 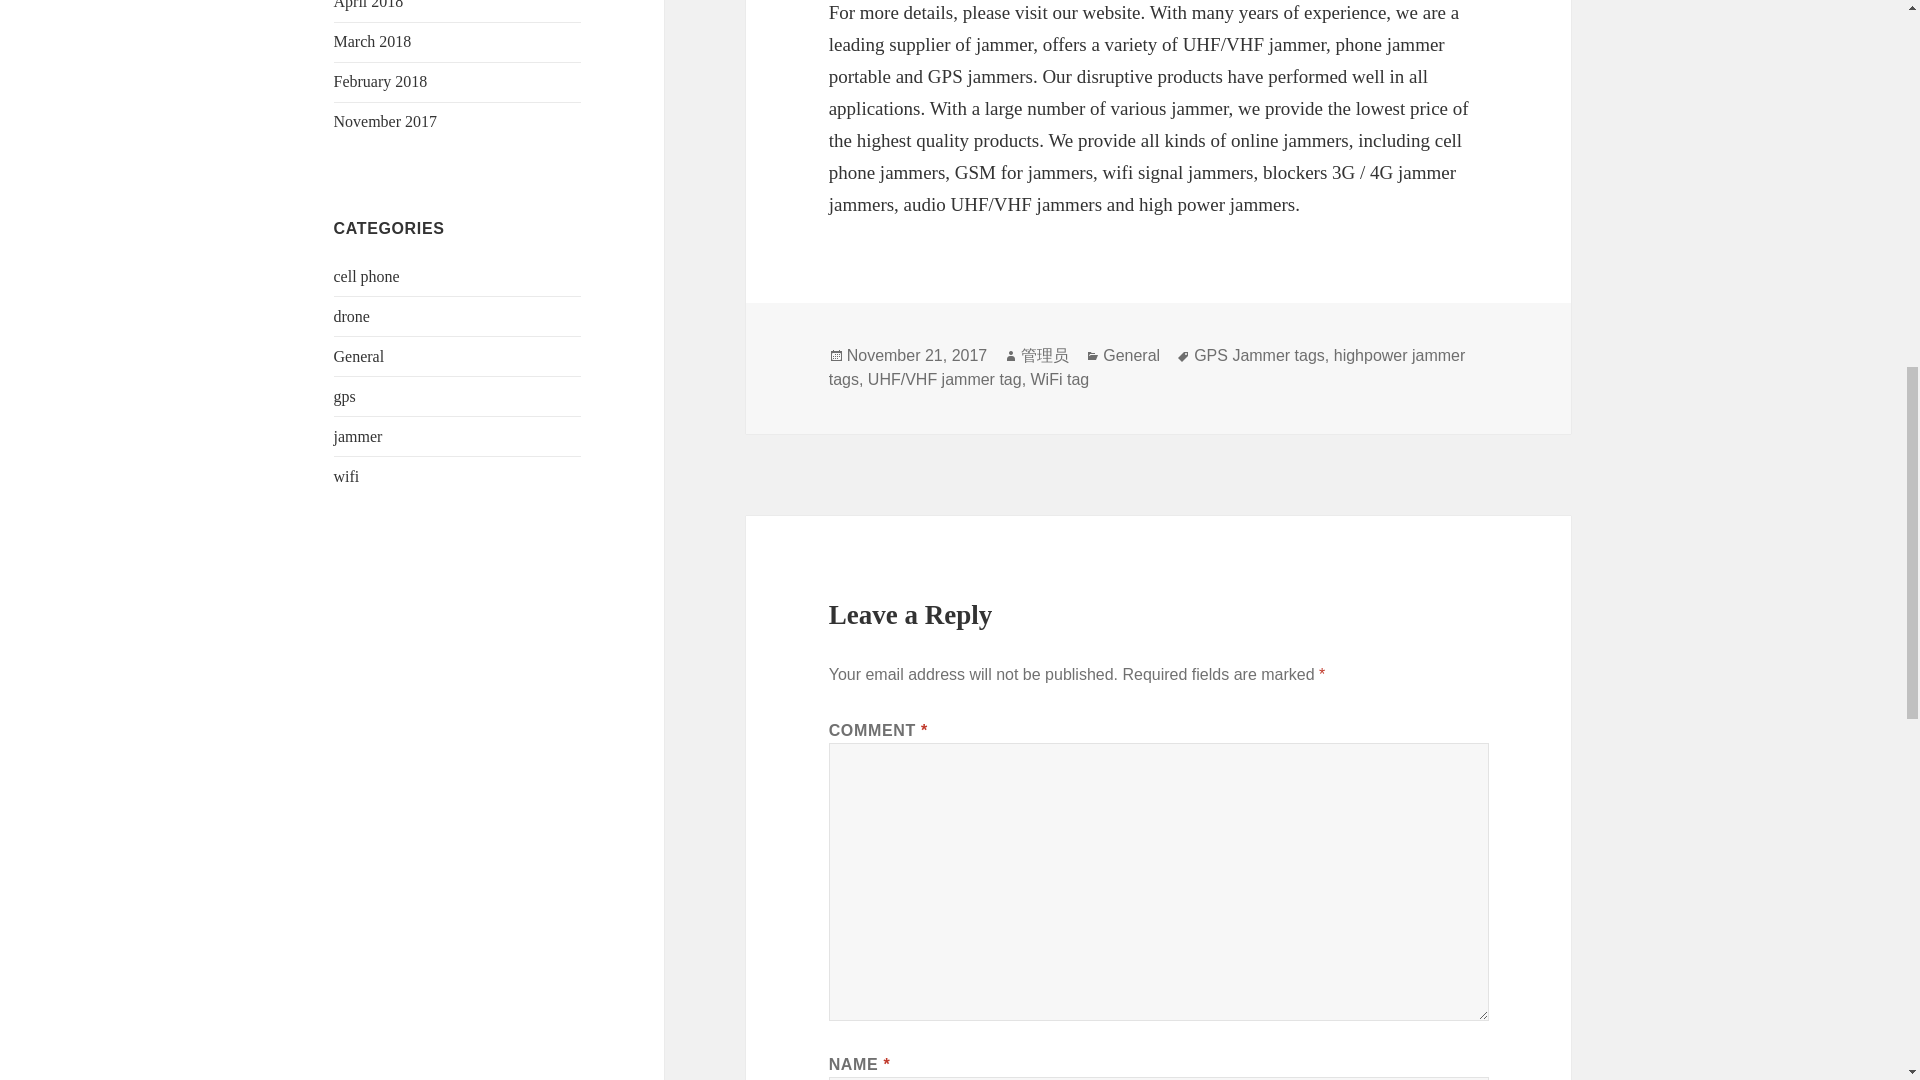 I want to click on November 21, 2017, so click(x=917, y=356).